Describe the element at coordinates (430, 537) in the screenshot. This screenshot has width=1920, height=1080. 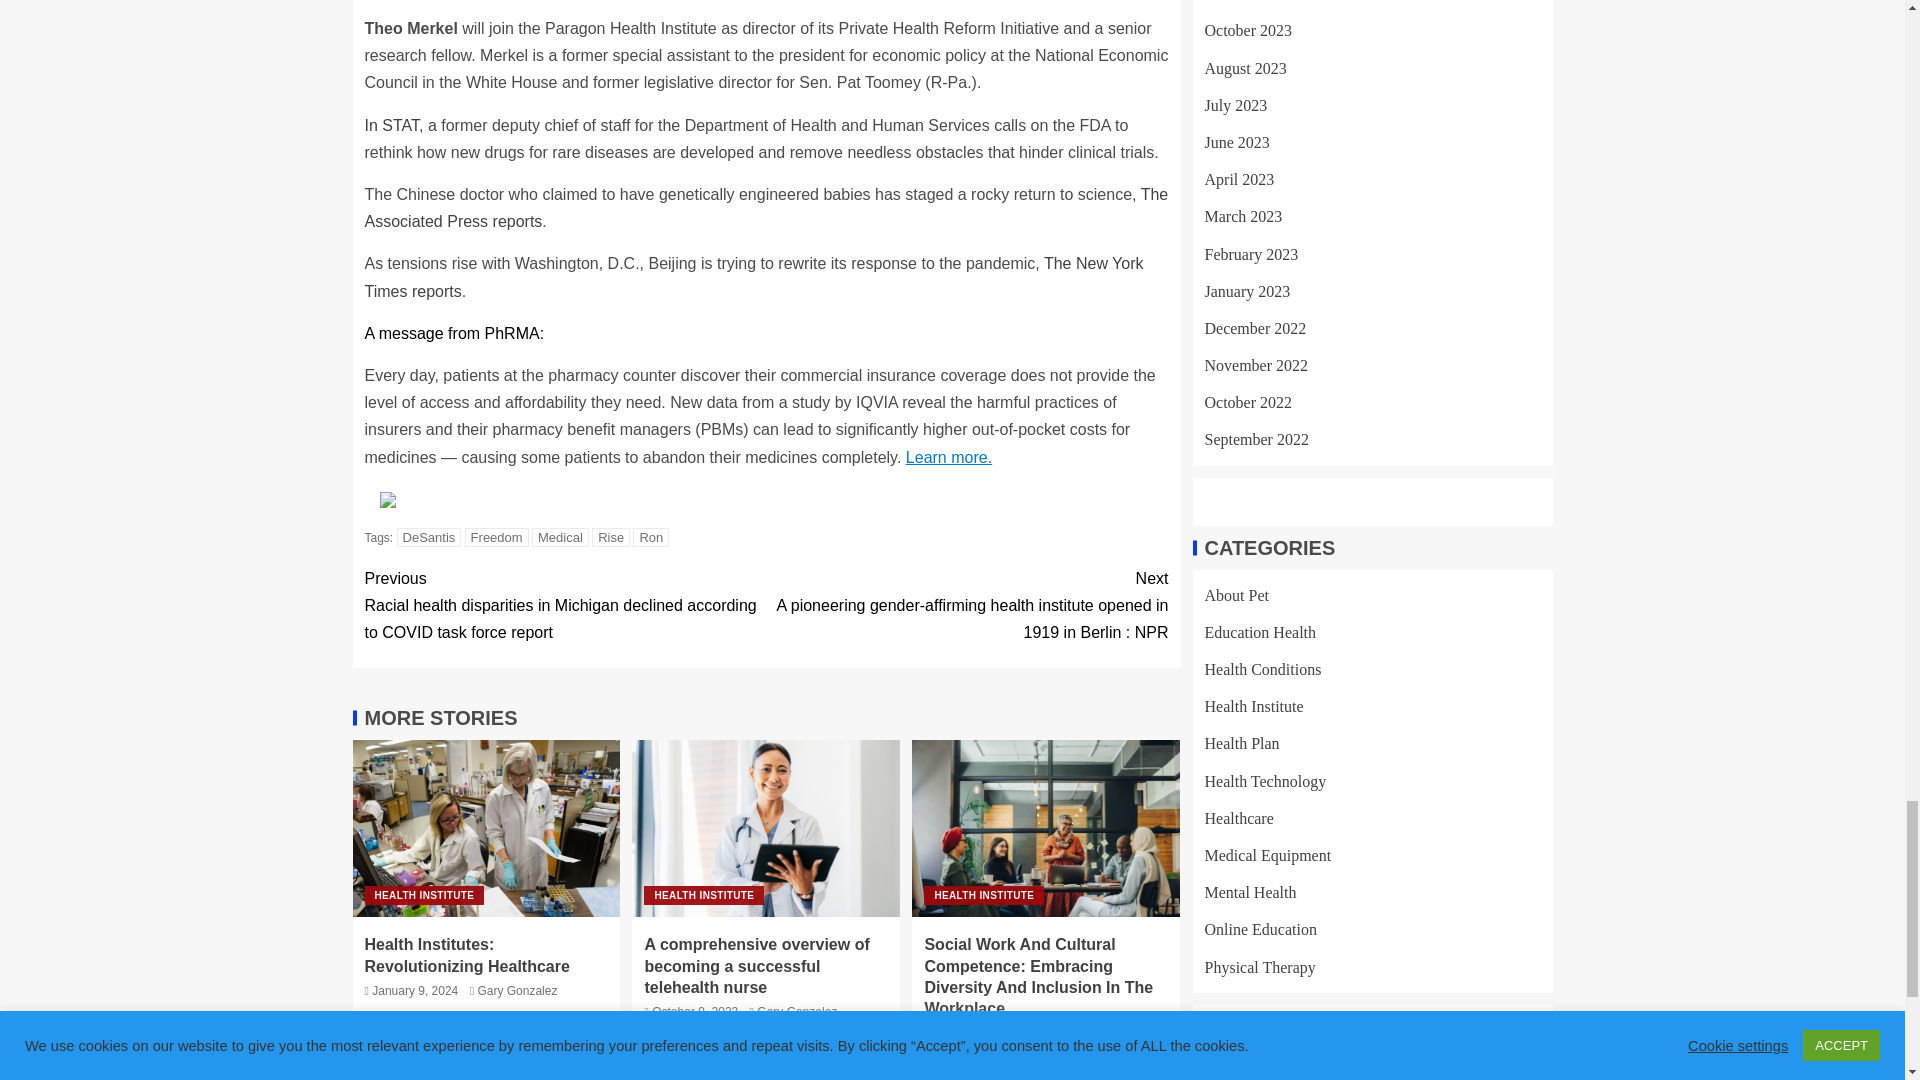
I see `DeSantis` at that location.